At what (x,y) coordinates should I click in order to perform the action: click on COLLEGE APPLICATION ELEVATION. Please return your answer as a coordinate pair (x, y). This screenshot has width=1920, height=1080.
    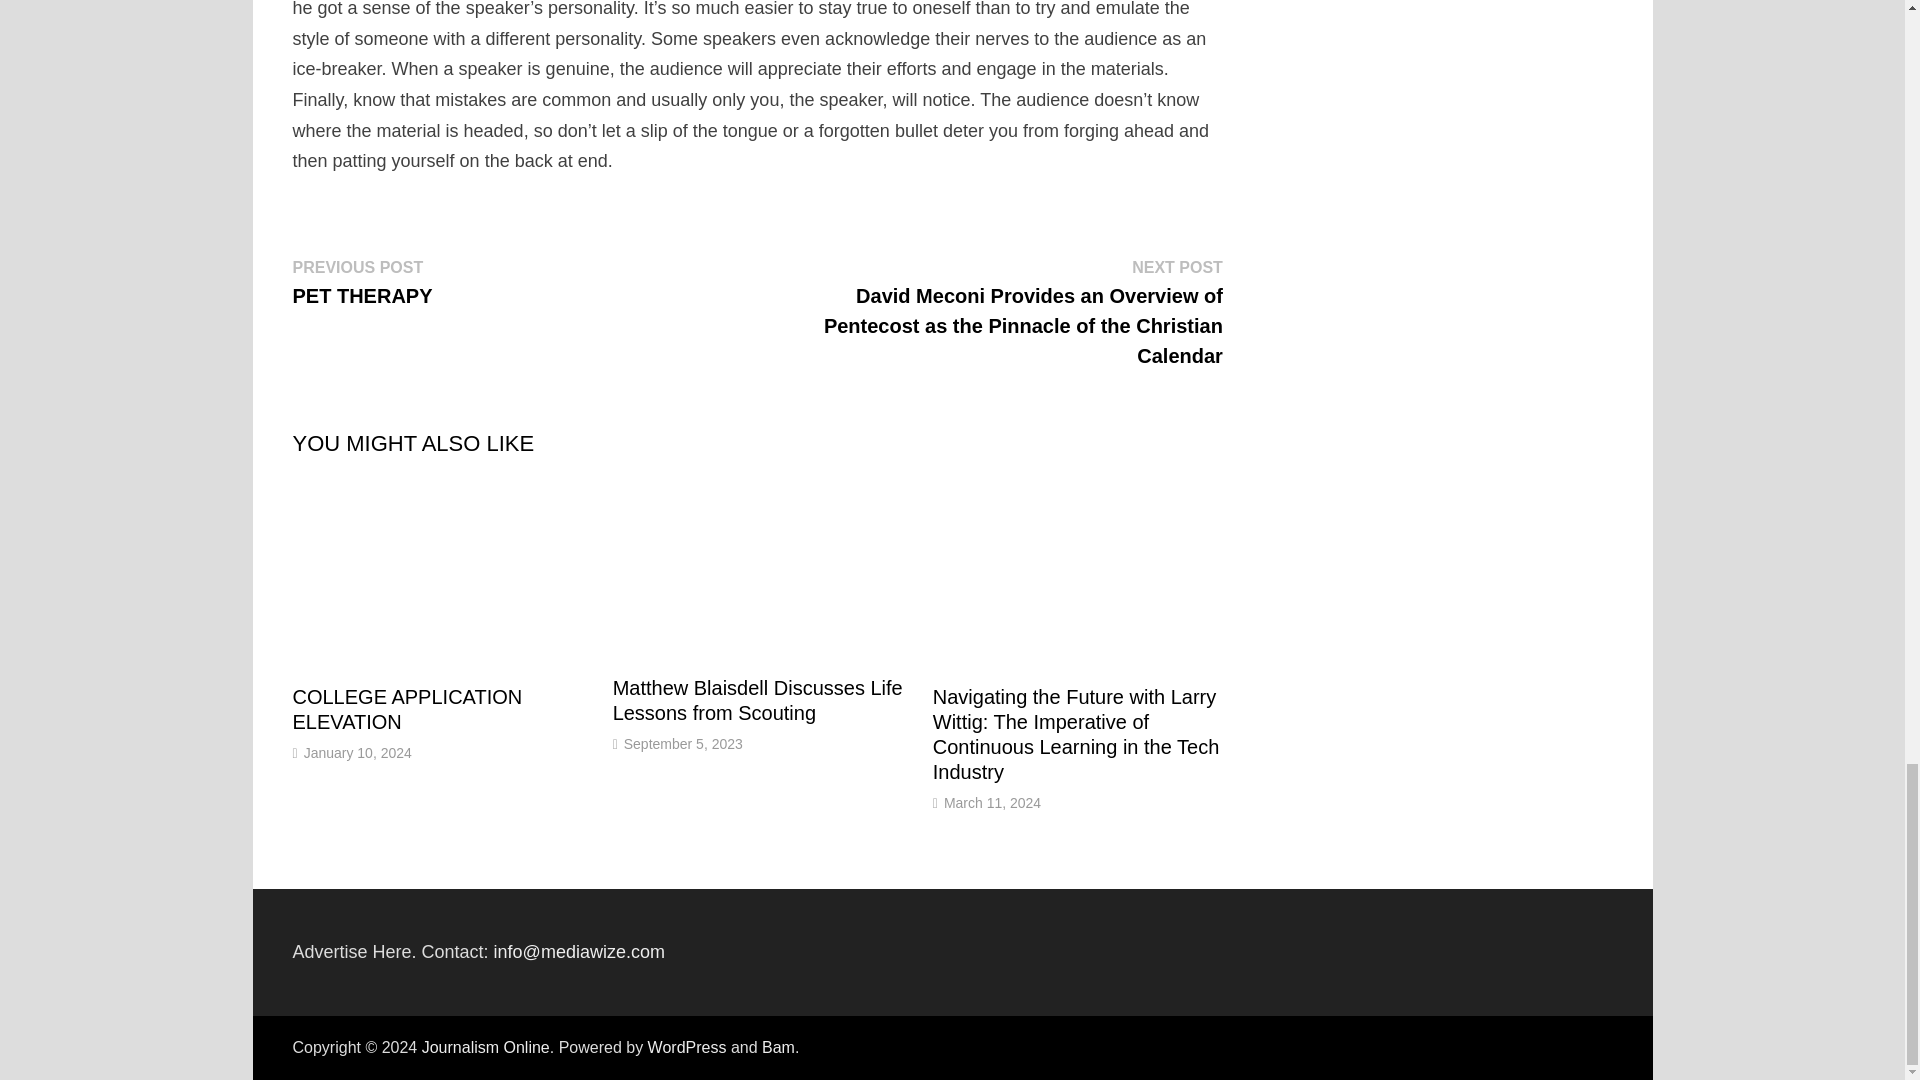
    Looking at the image, I should click on (406, 709).